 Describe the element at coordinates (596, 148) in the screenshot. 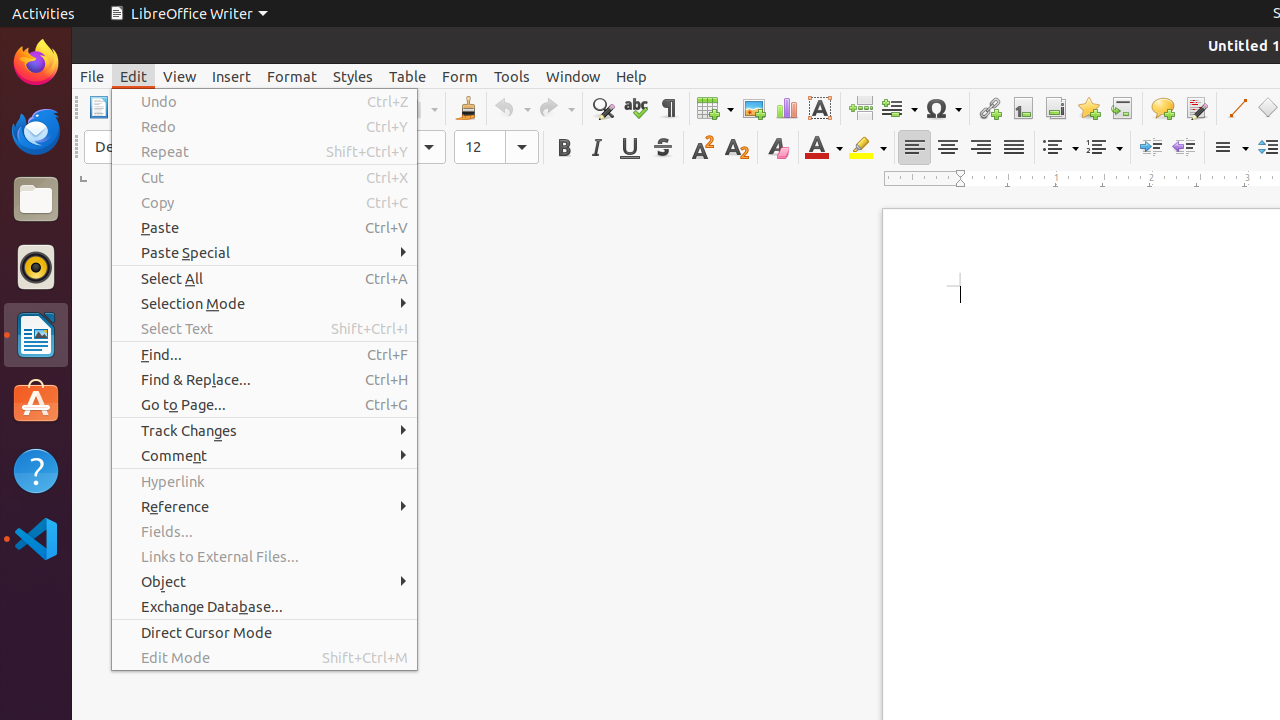

I see `Italic` at that location.